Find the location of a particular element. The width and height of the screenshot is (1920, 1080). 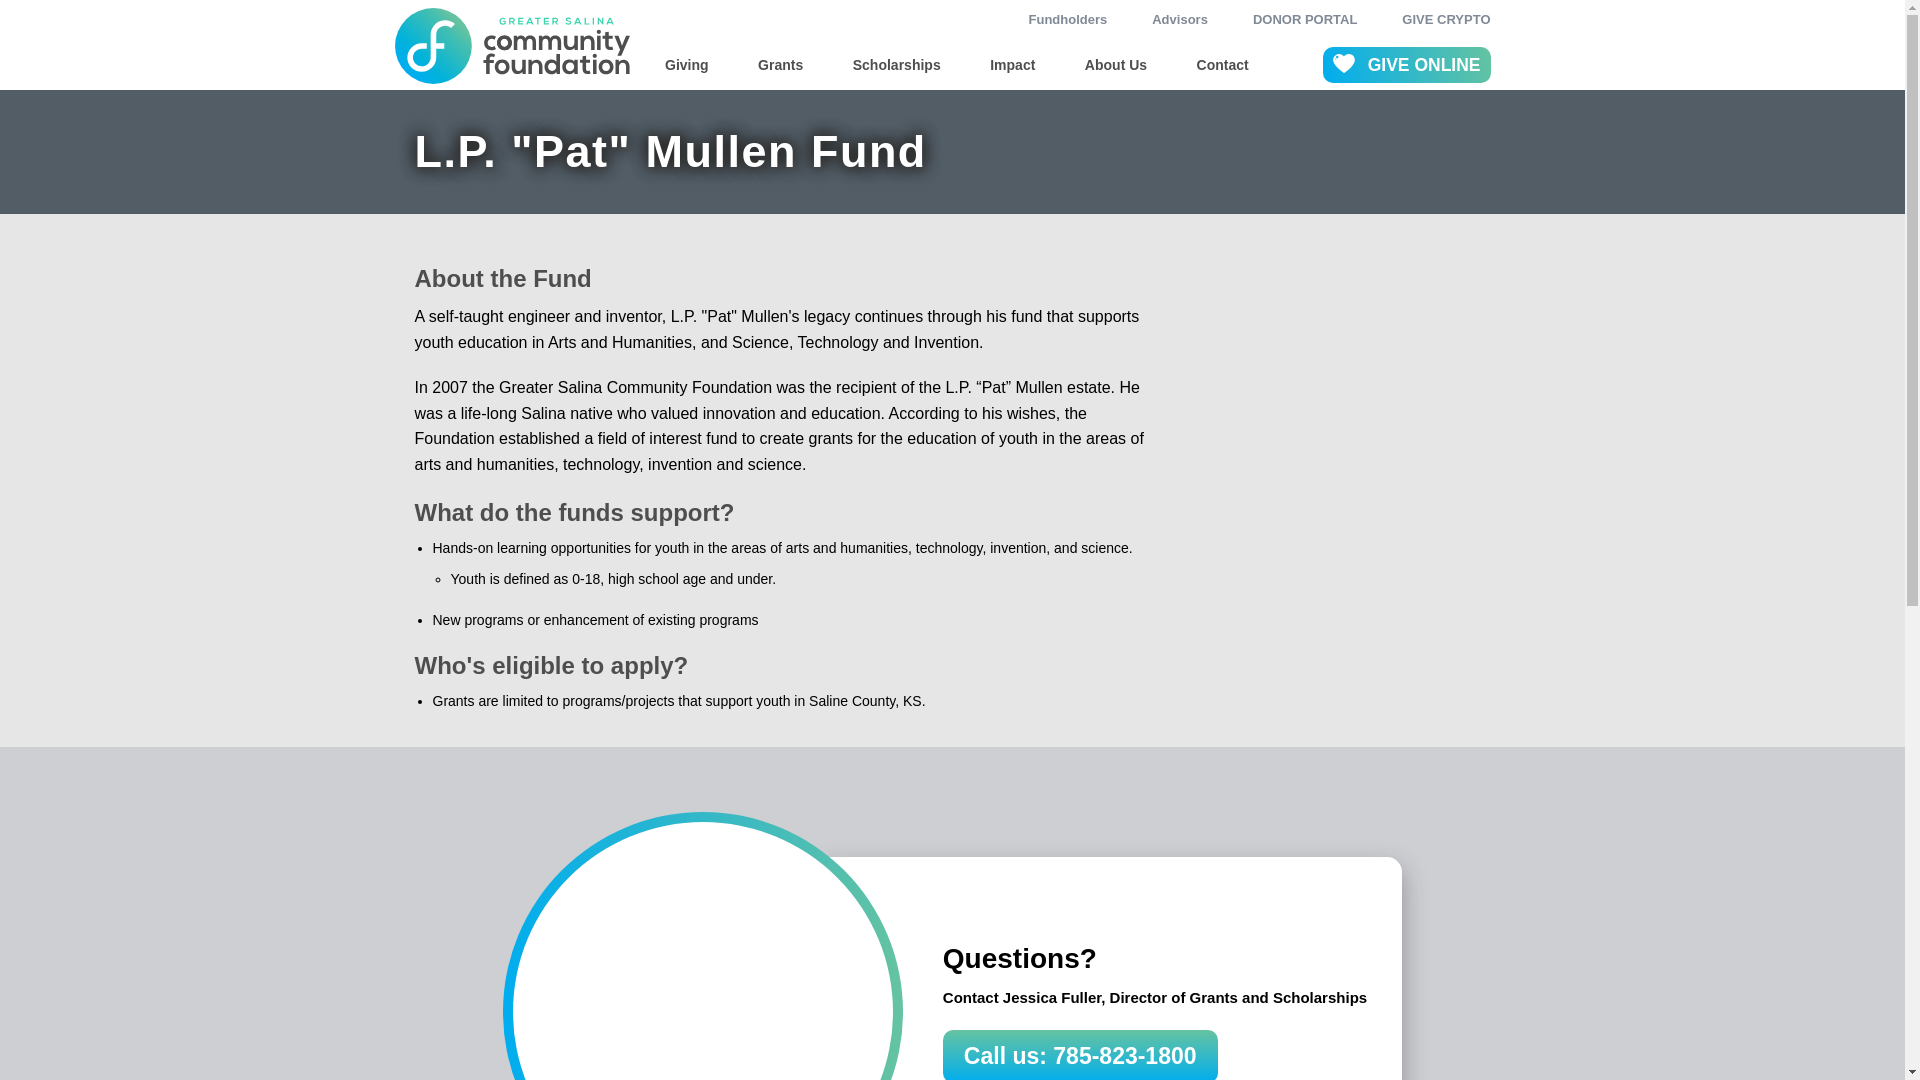

Grants is located at coordinates (780, 64).